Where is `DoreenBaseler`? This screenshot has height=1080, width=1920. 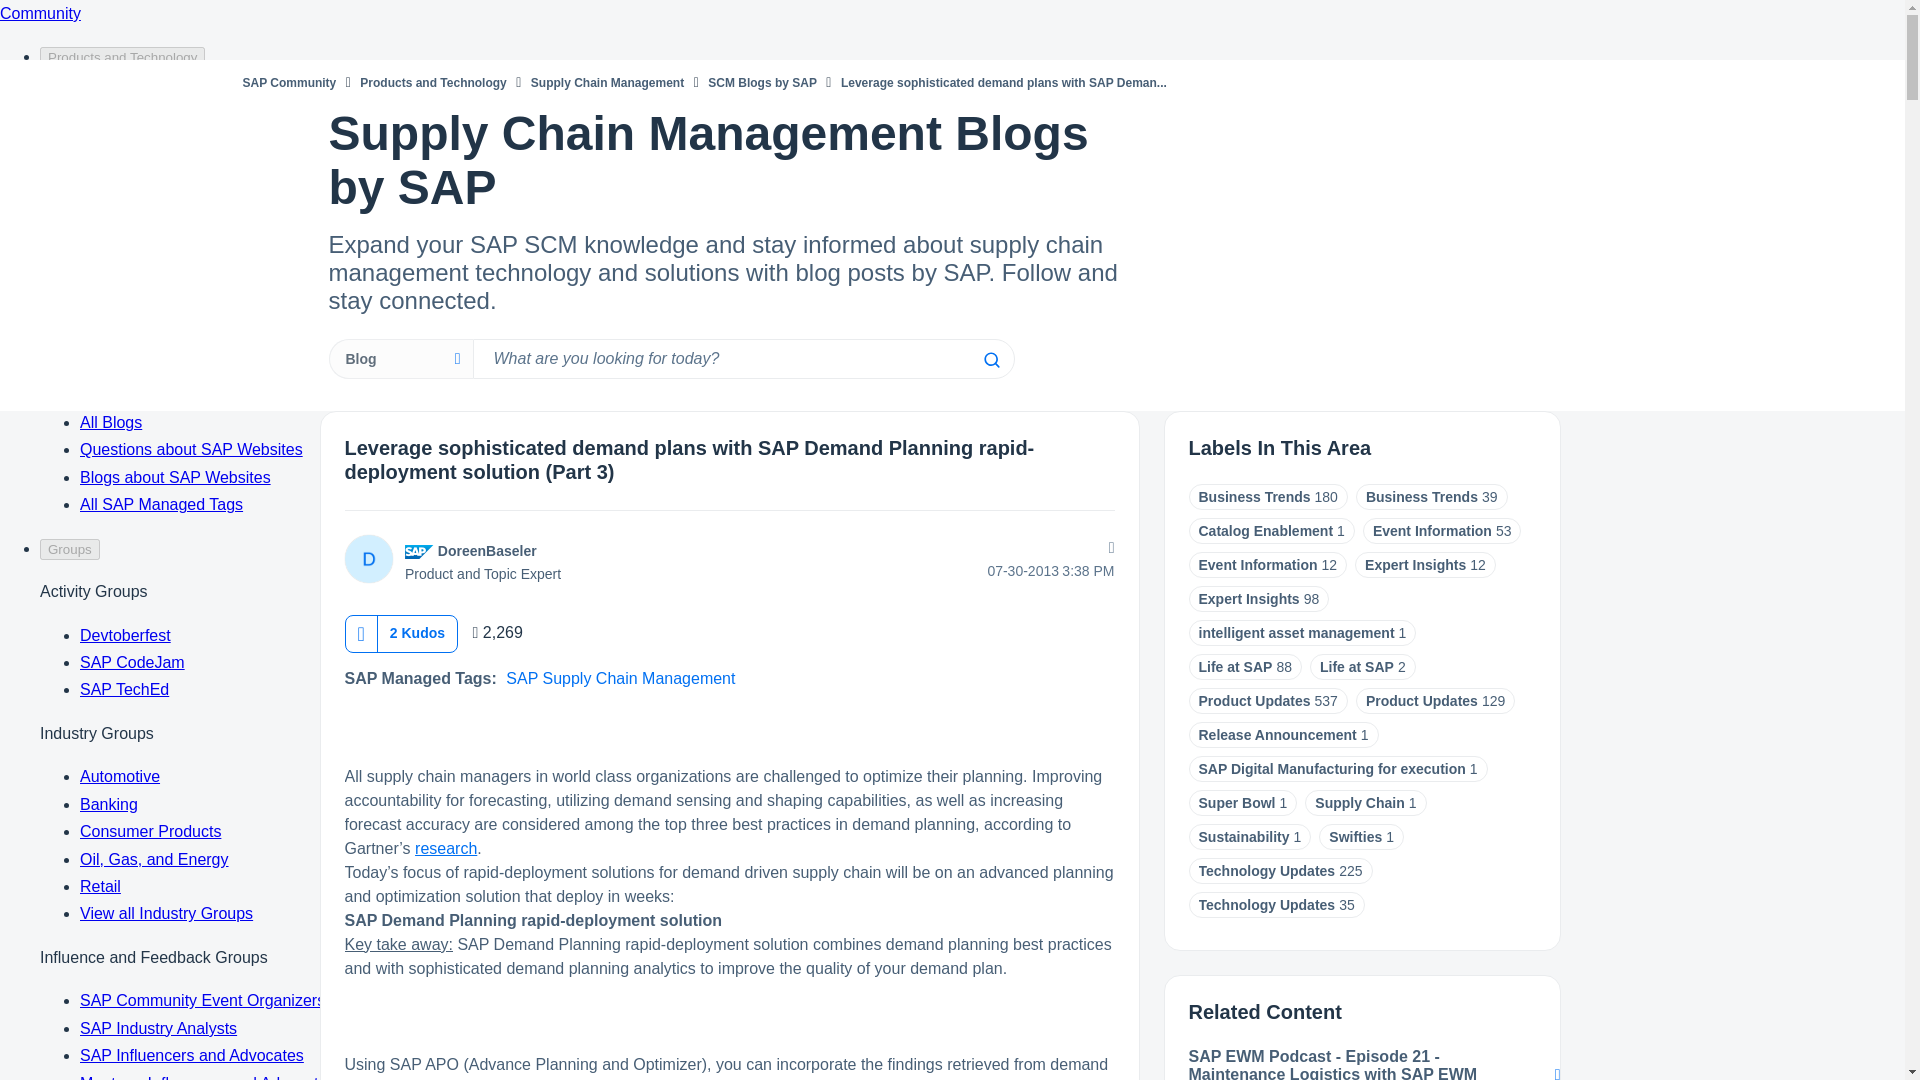 DoreenBaseler is located at coordinates (367, 558).